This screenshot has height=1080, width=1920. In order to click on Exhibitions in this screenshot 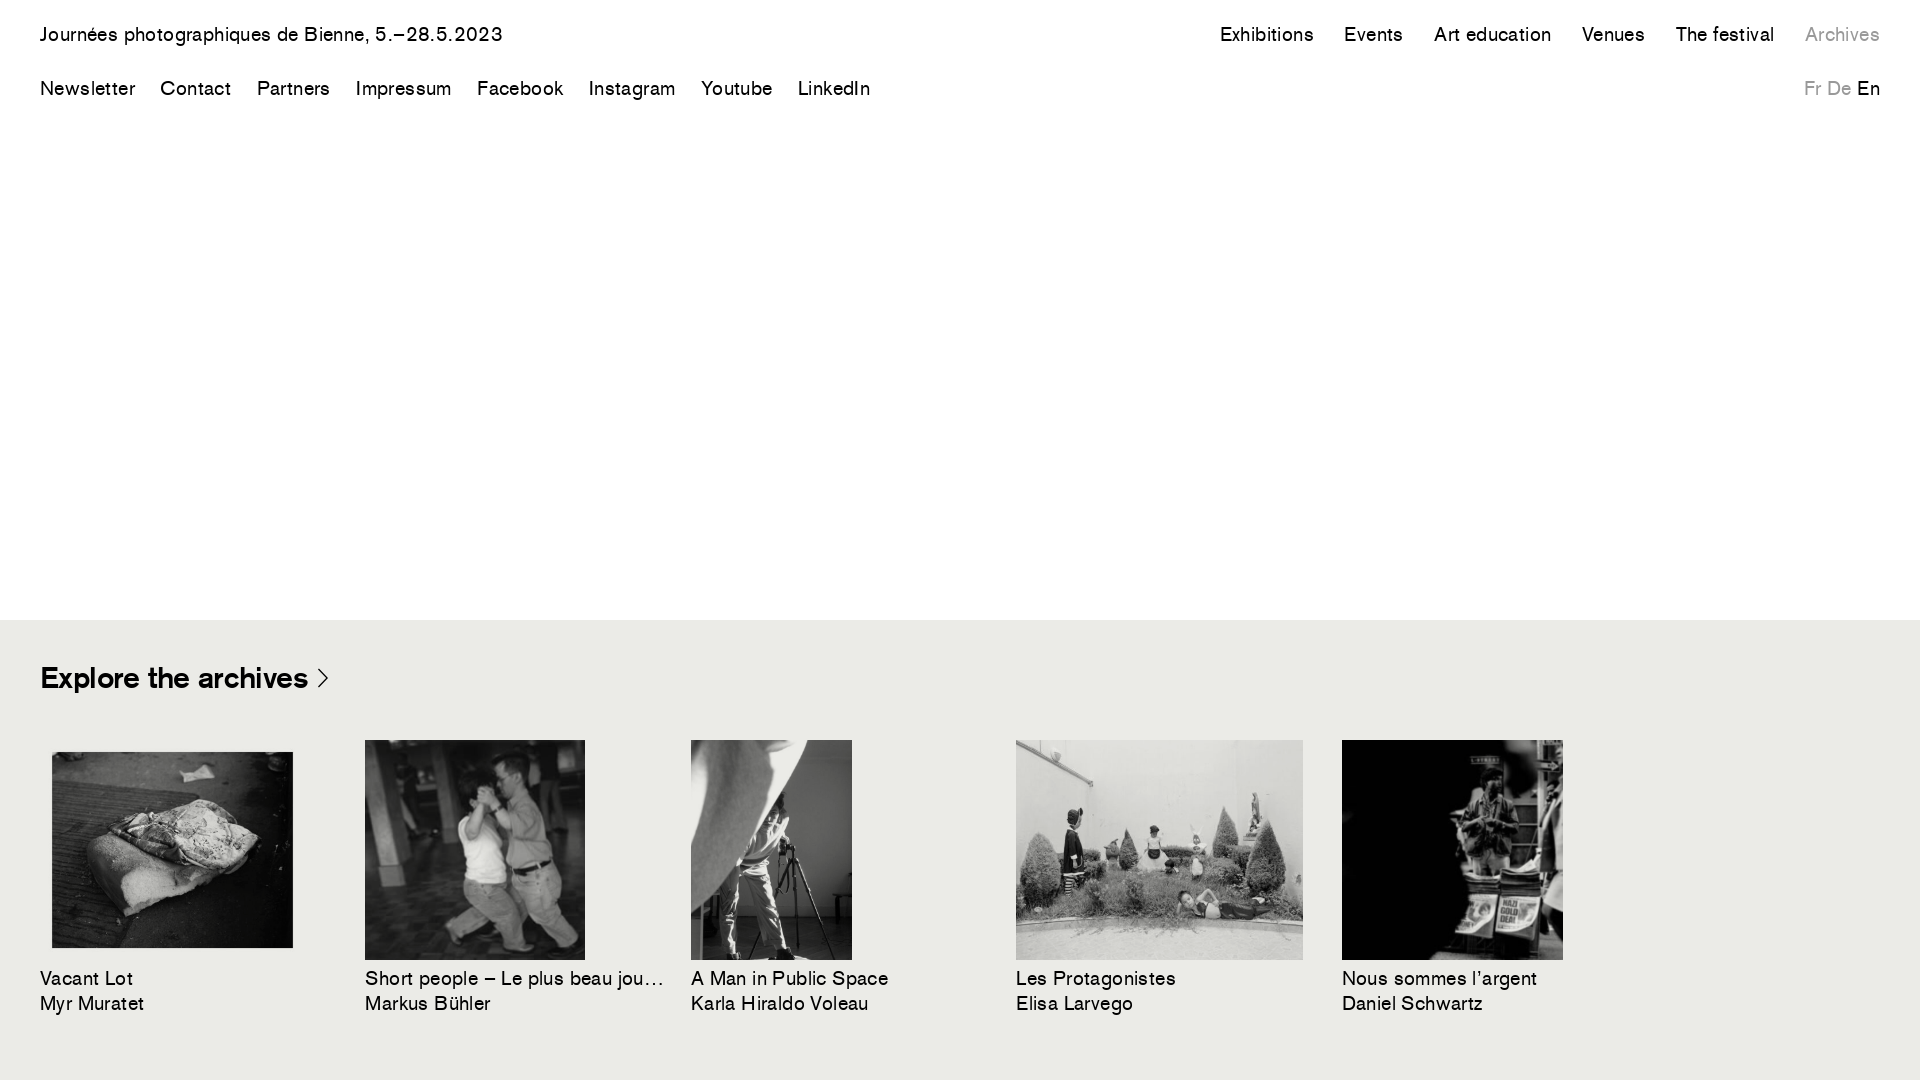, I will do `click(1267, 34)`.